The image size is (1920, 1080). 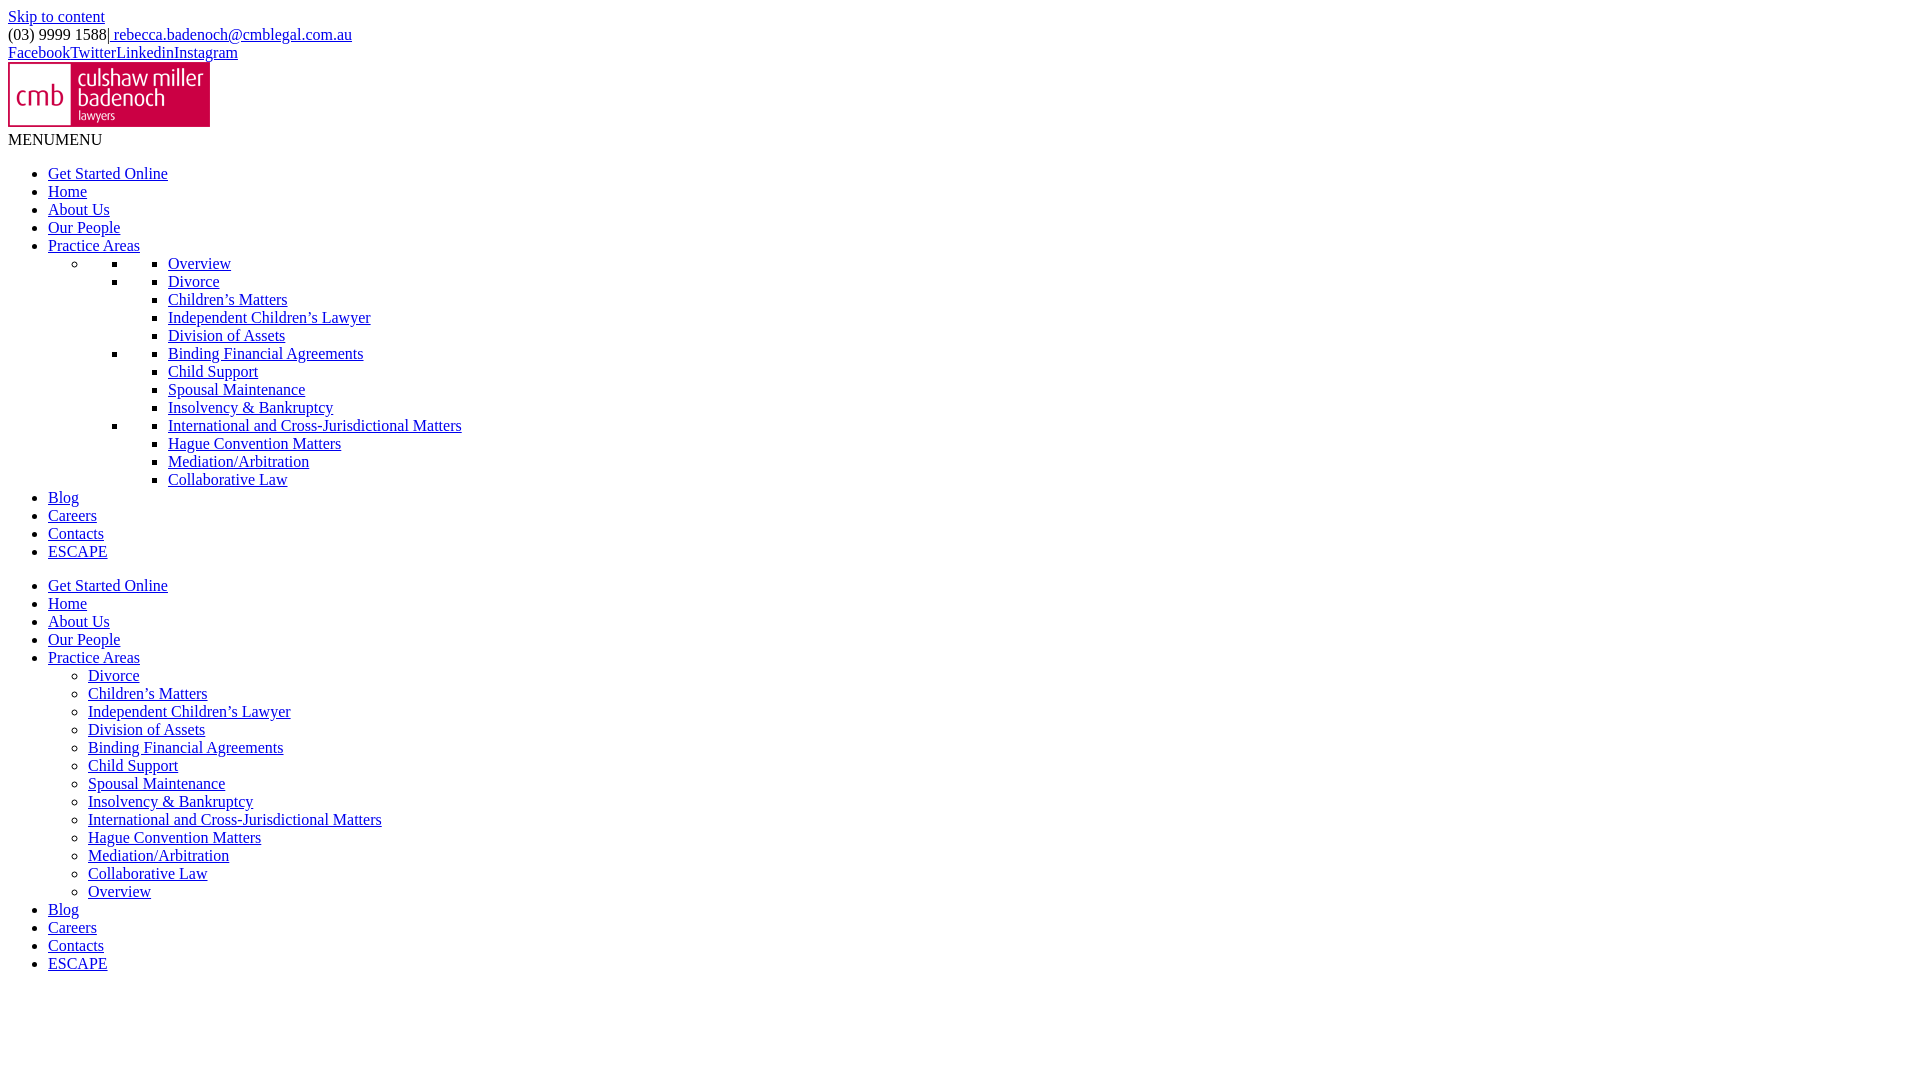 What do you see at coordinates (206, 52) in the screenshot?
I see `Instagram` at bounding box center [206, 52].